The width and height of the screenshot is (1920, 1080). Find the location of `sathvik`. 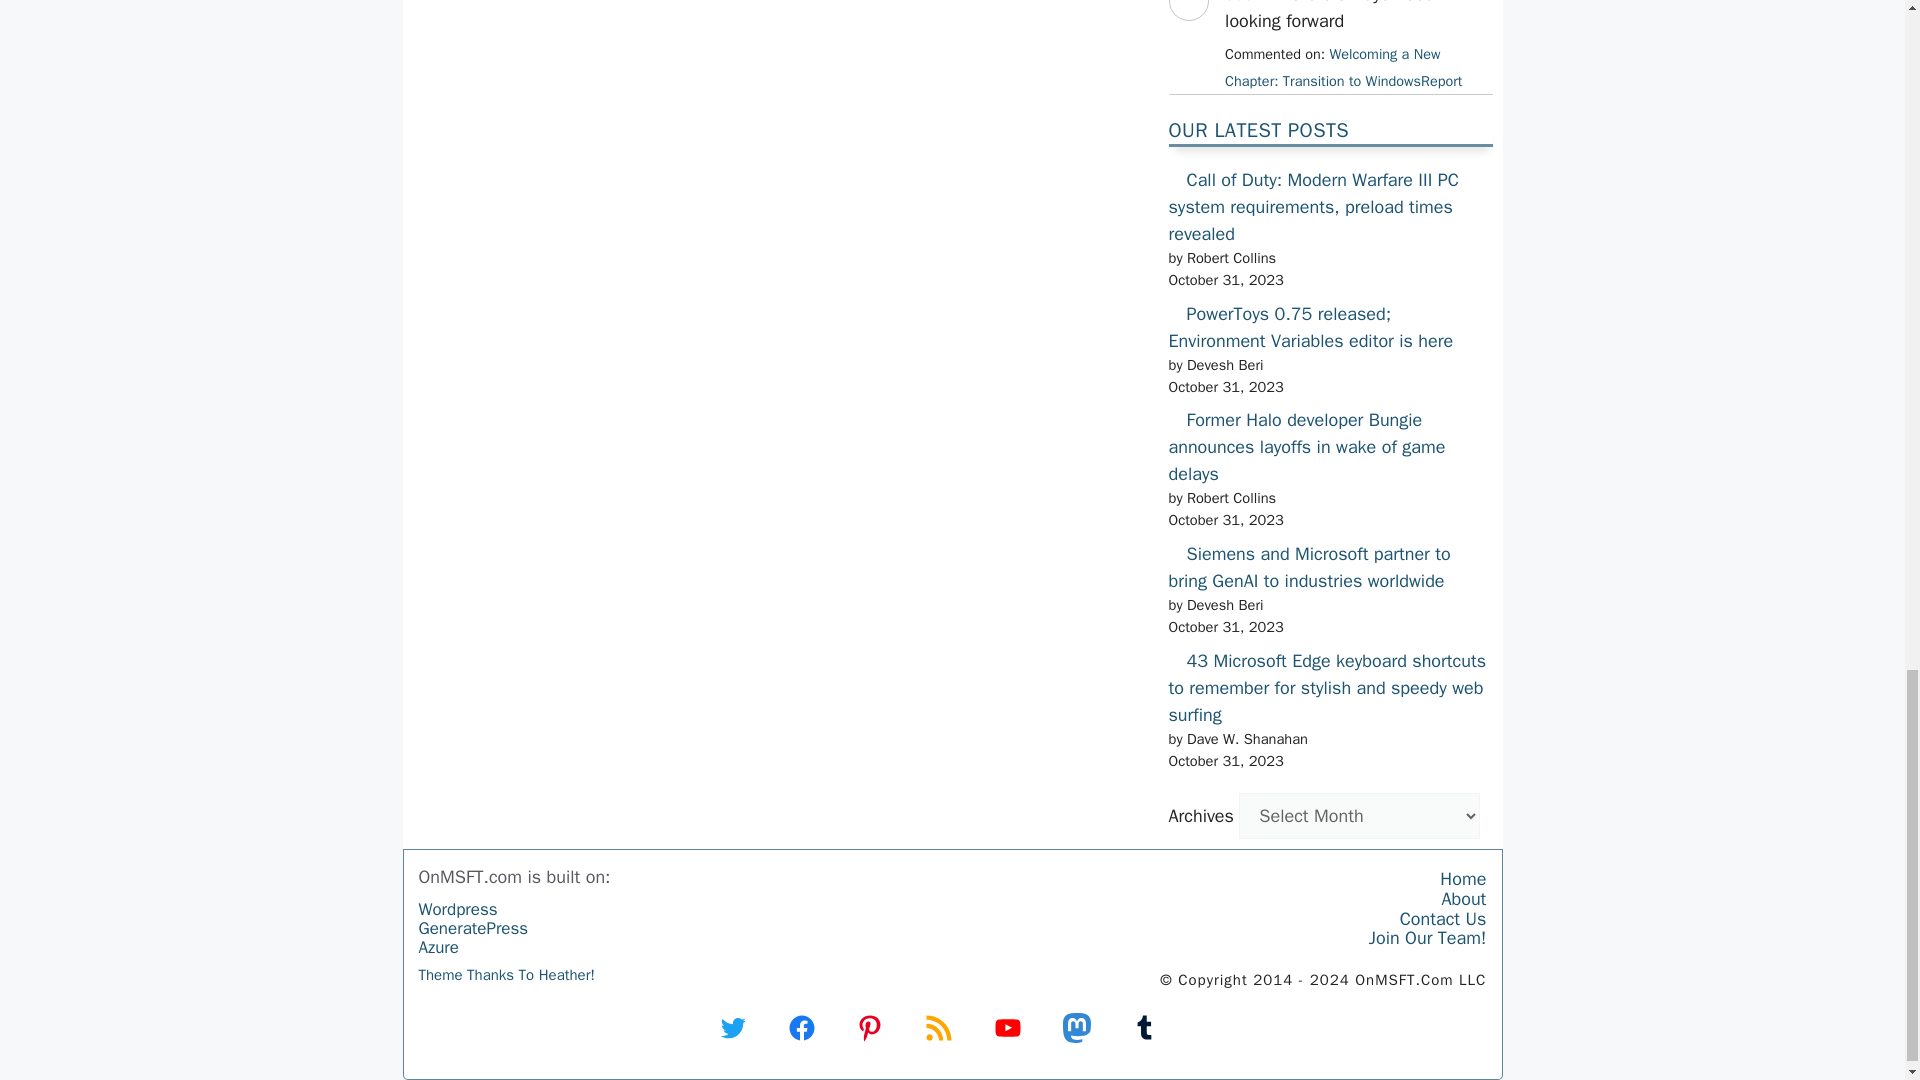

sathvik is located at coordinates (1187, 38).